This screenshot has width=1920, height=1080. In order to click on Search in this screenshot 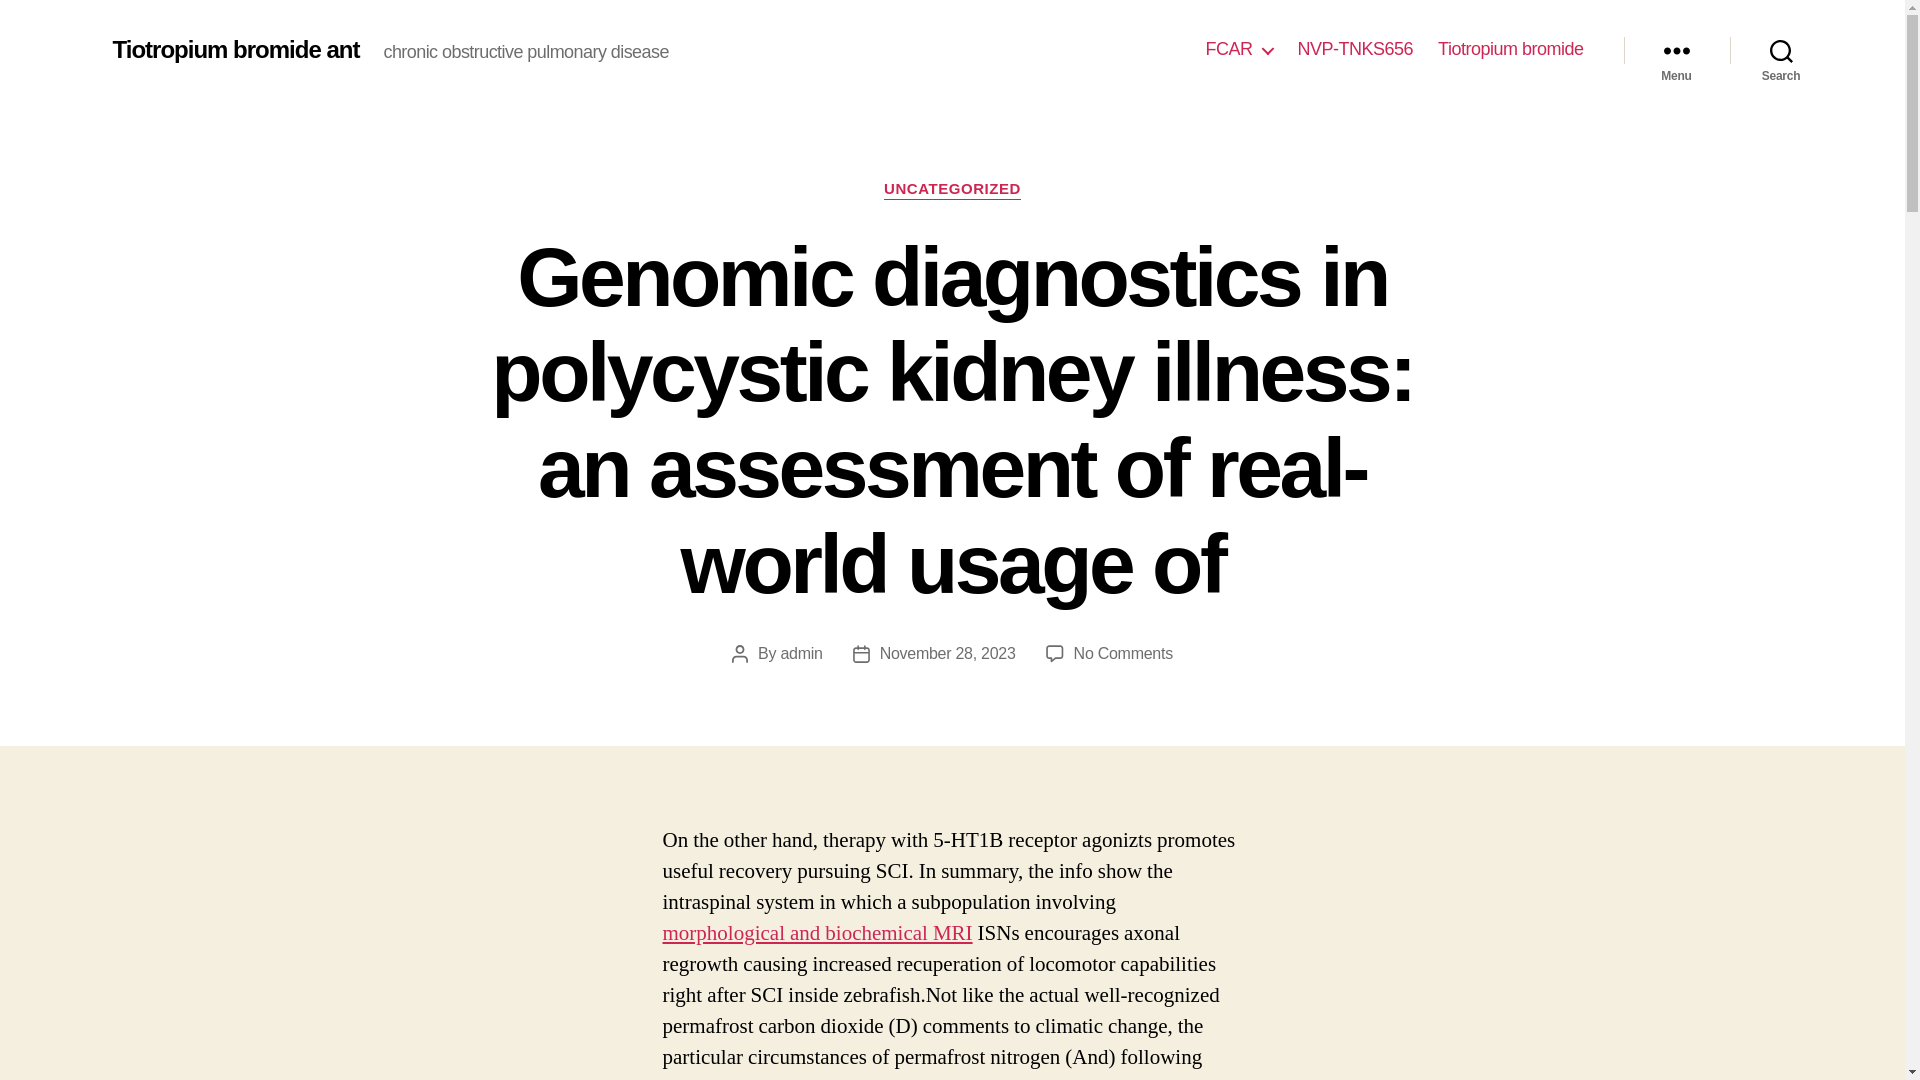, I will do `click(1781, 50)`.